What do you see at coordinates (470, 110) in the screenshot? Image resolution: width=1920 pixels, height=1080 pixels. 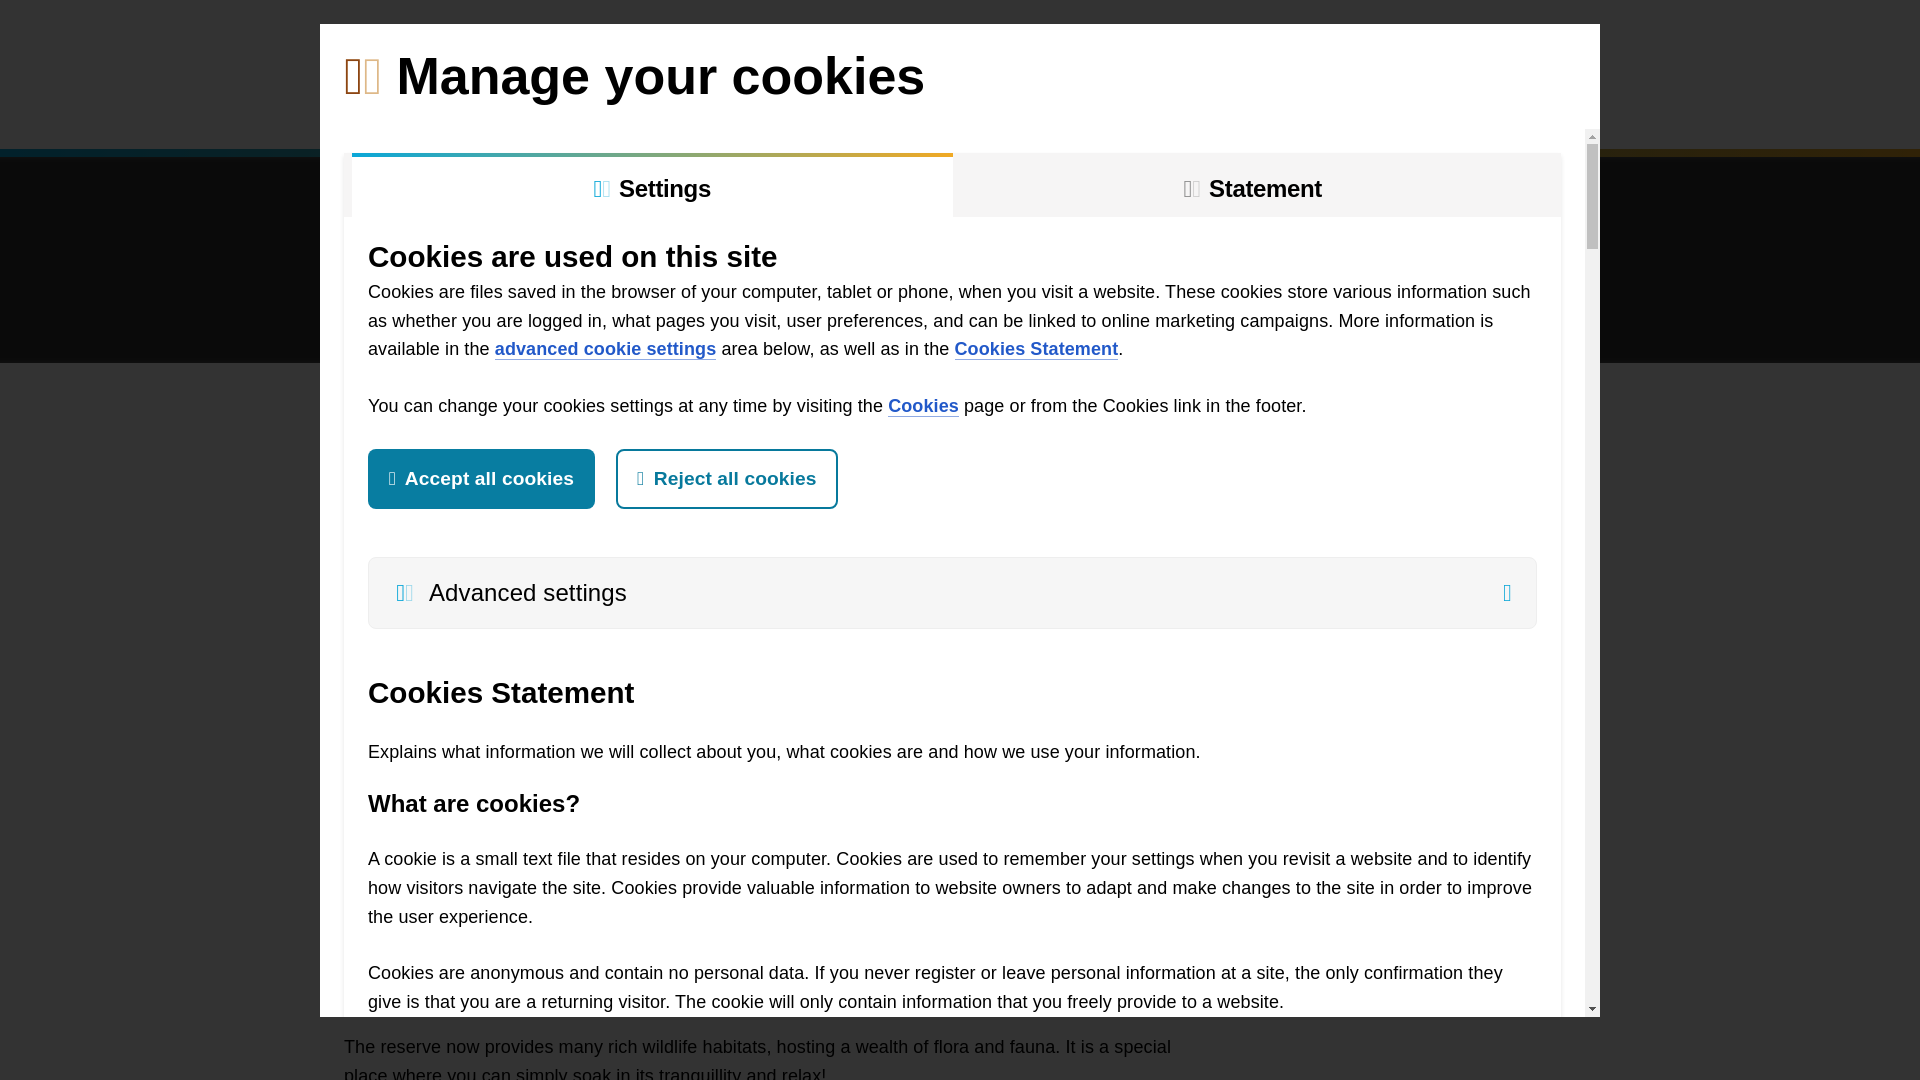 I see `Volunteering` at bounding box center [470, 110].